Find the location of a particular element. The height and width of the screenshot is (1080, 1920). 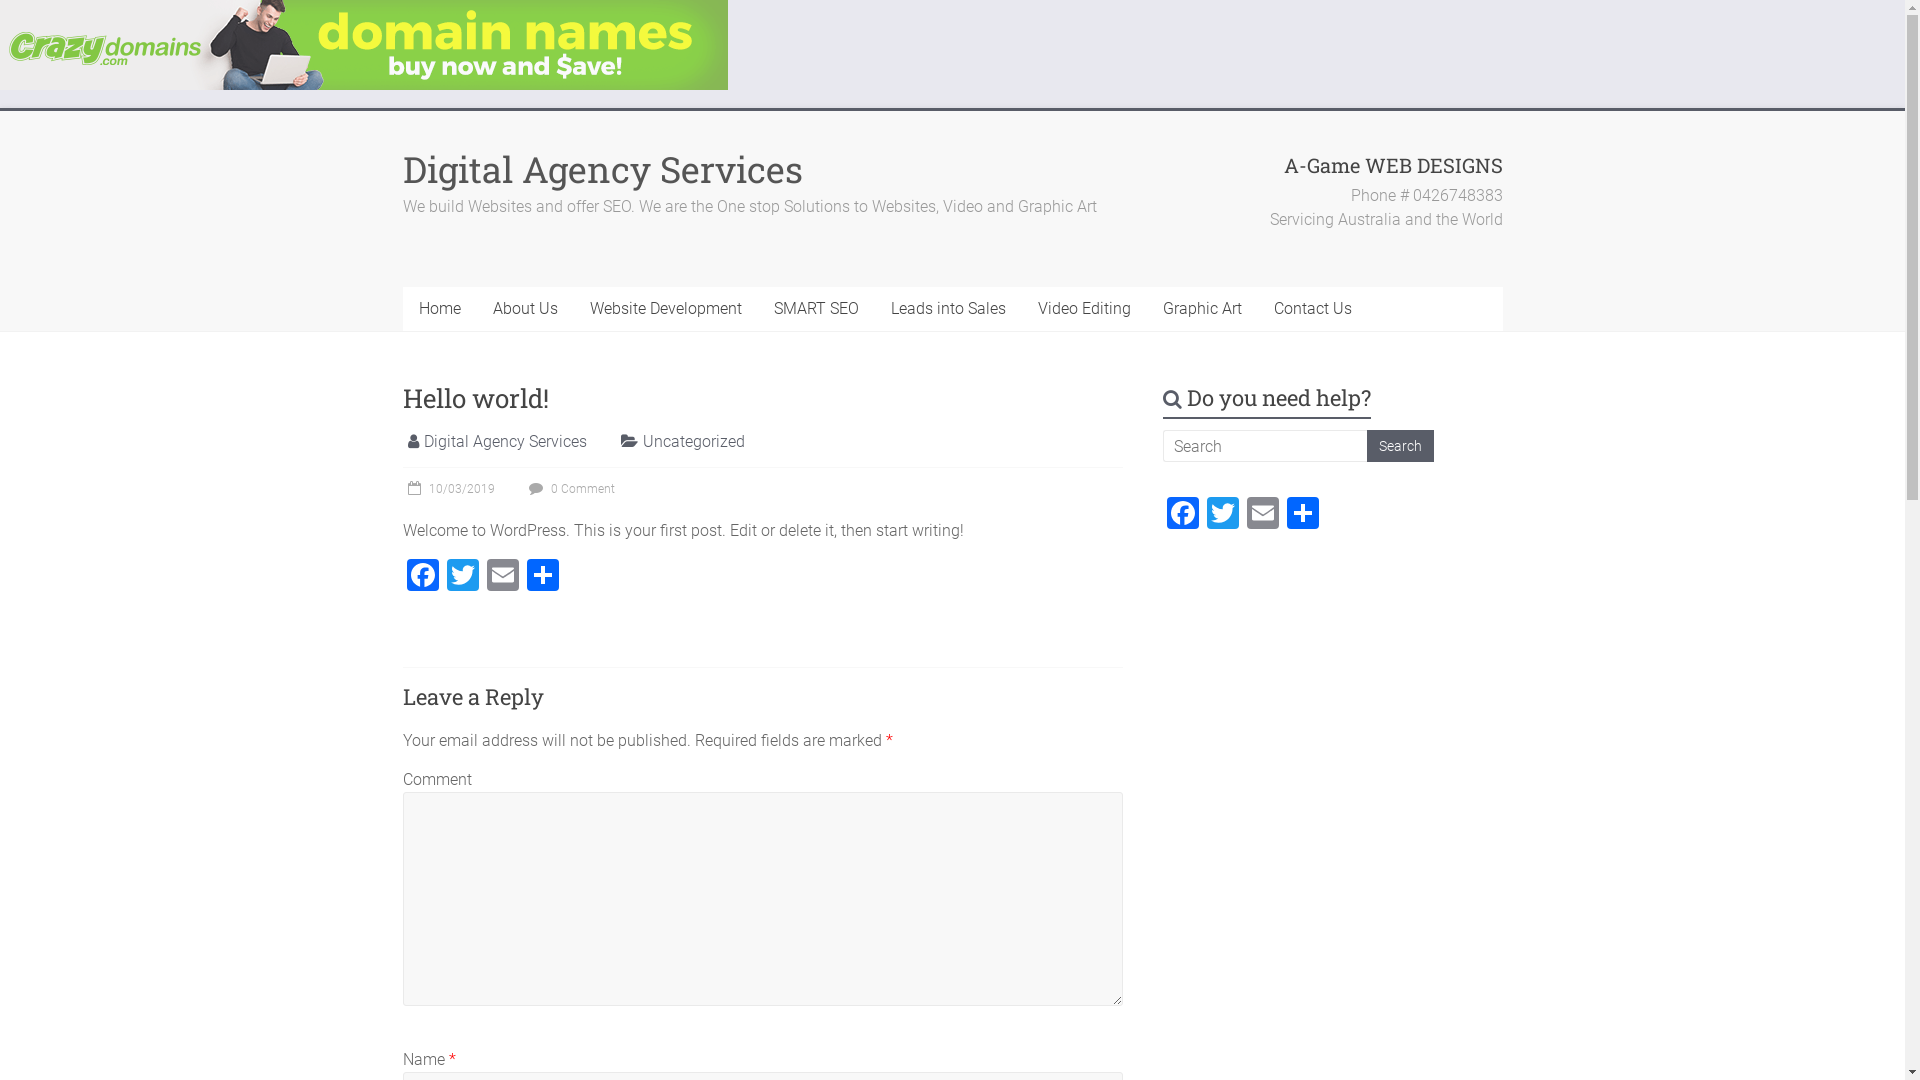

Graphic Art is located at coordinates (1202, 309).